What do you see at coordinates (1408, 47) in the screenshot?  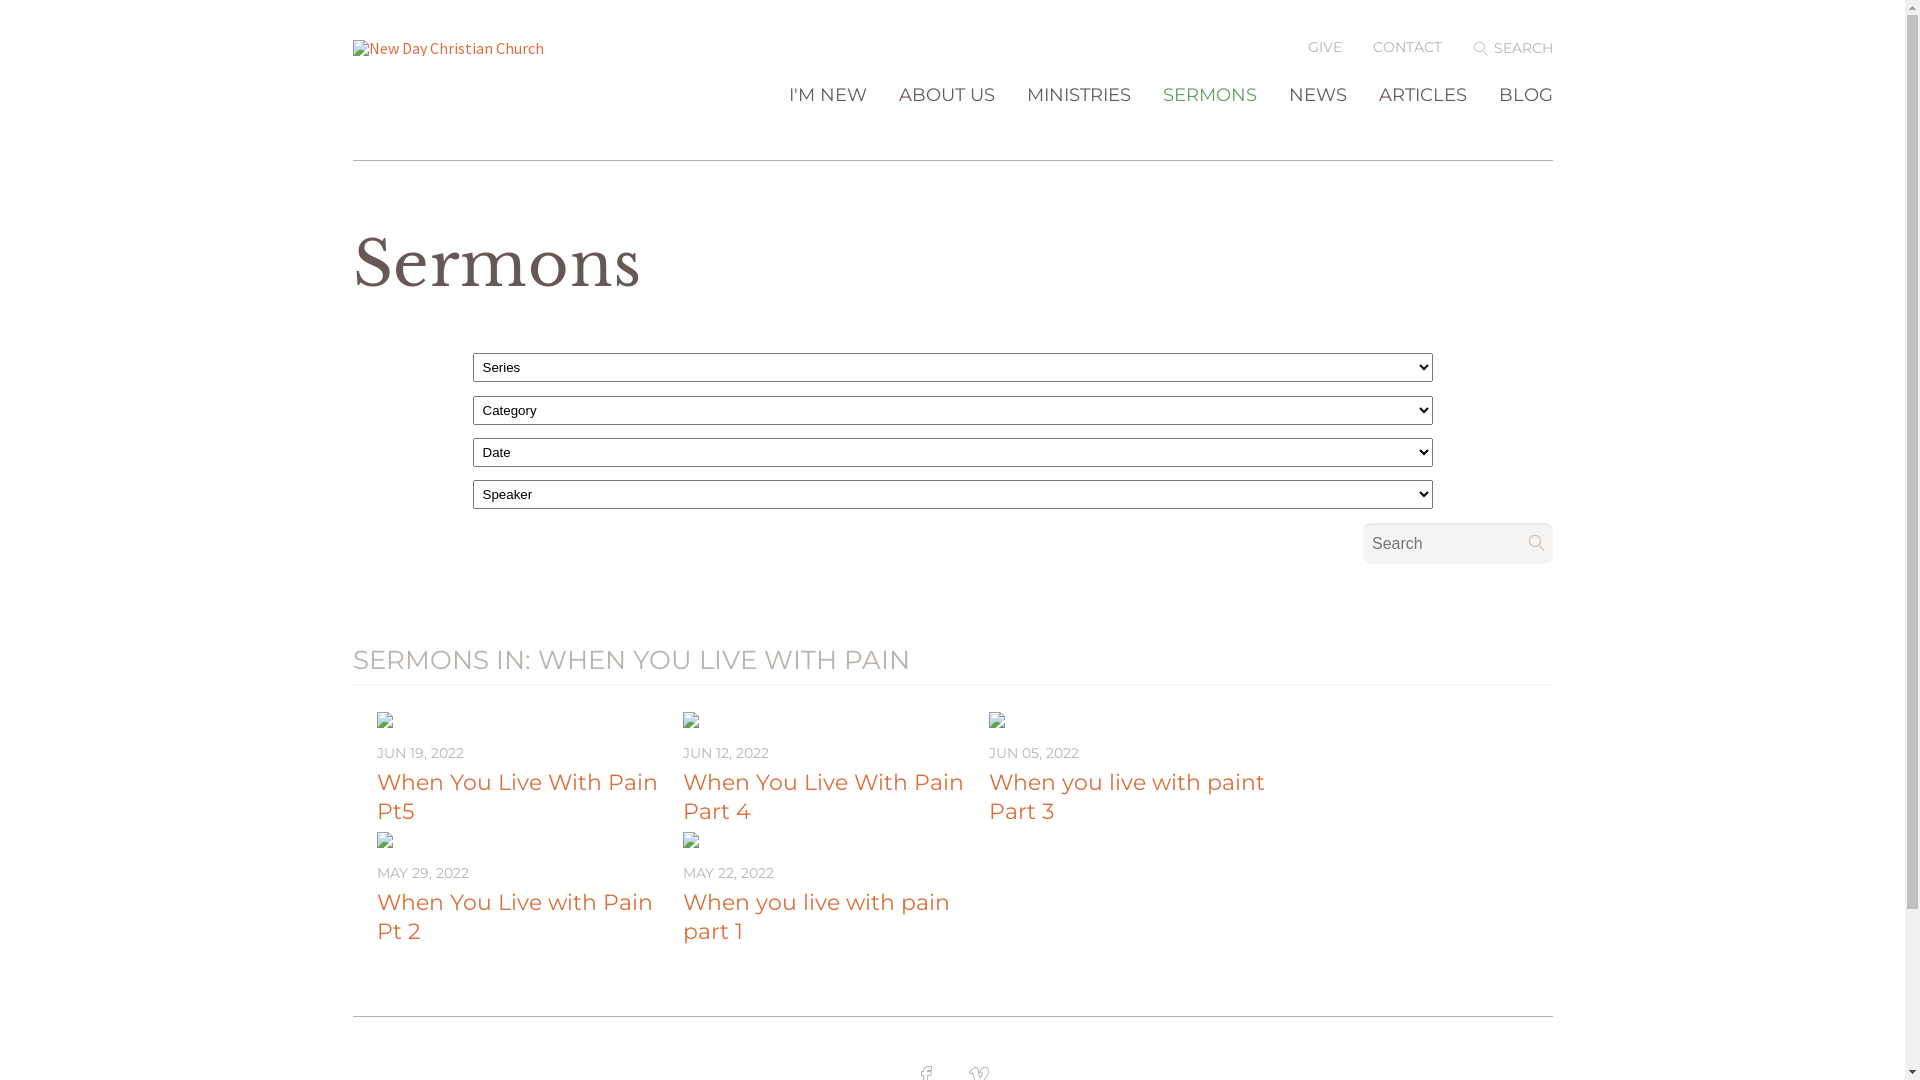 I see `CONTACT` at bounding box center [1408, 47].